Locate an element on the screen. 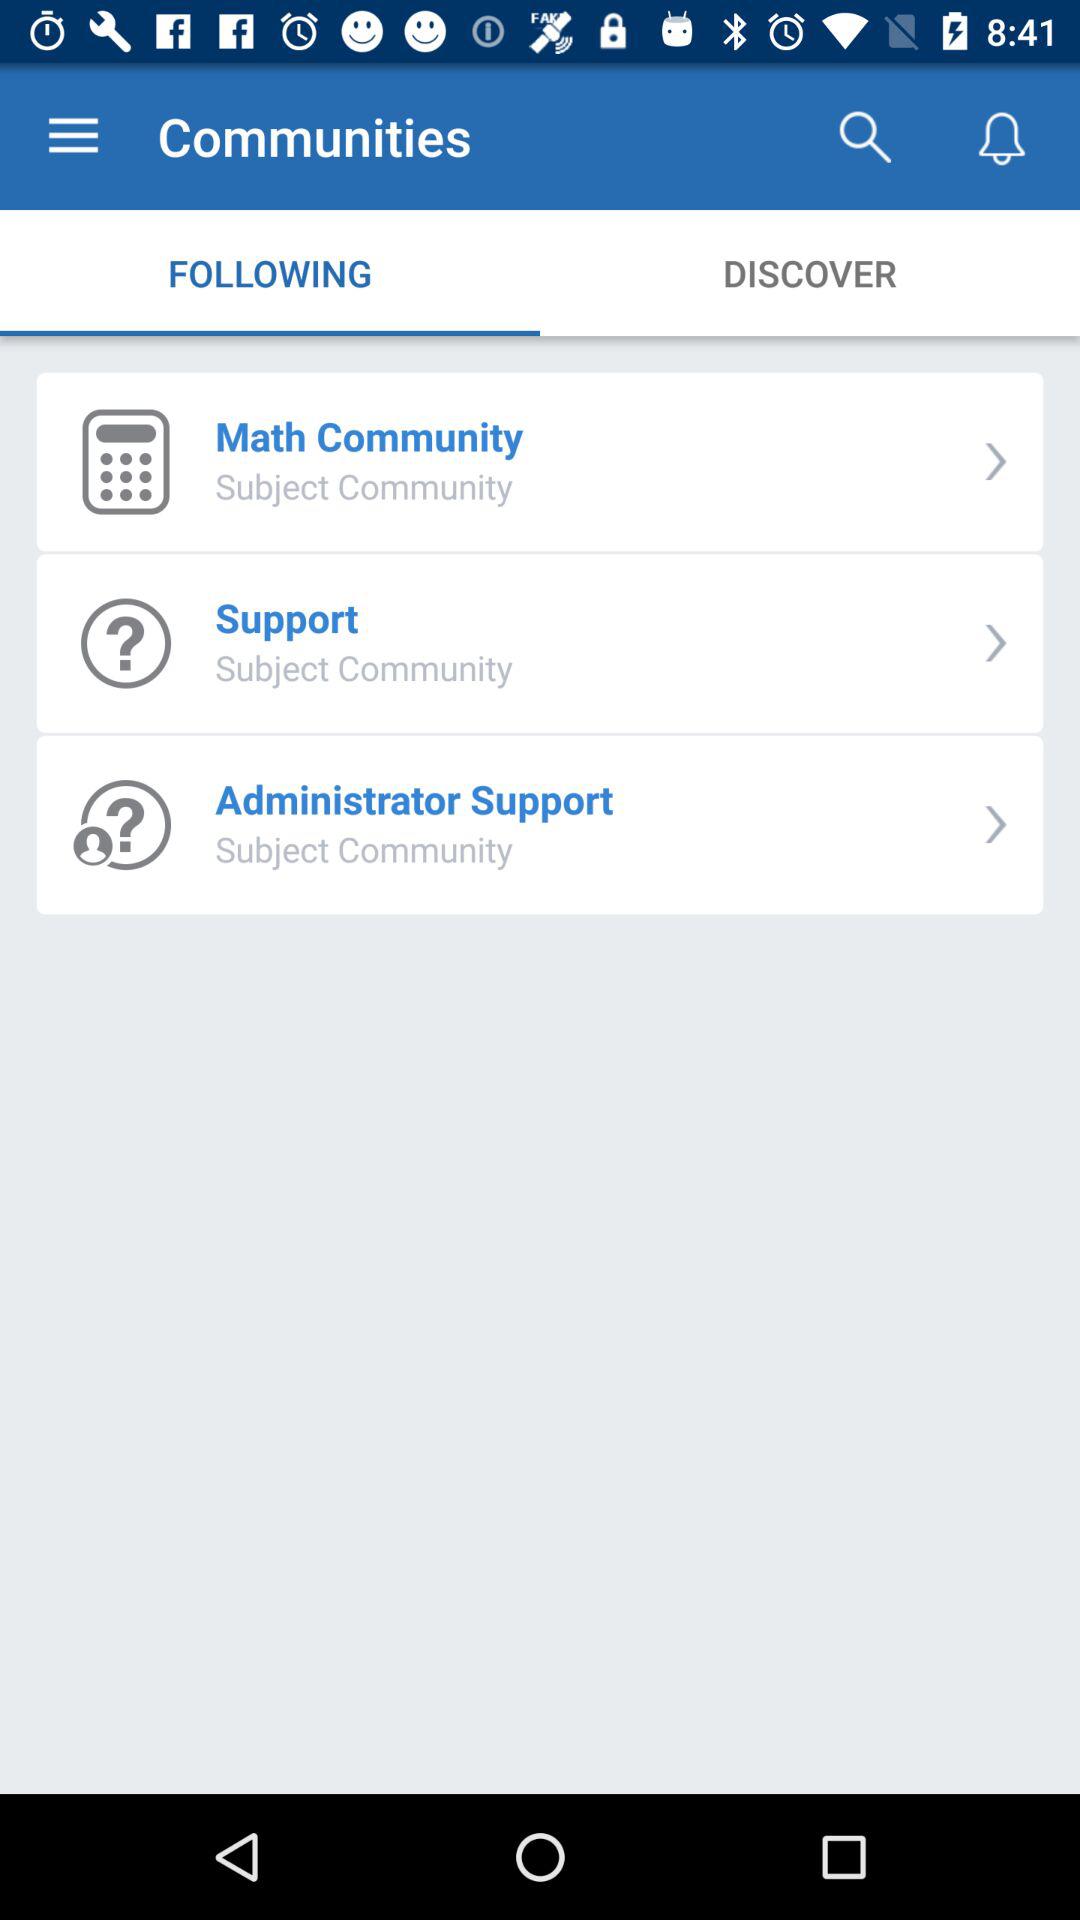  click the item to the right of the communities app is located at coordinates (864, 136).